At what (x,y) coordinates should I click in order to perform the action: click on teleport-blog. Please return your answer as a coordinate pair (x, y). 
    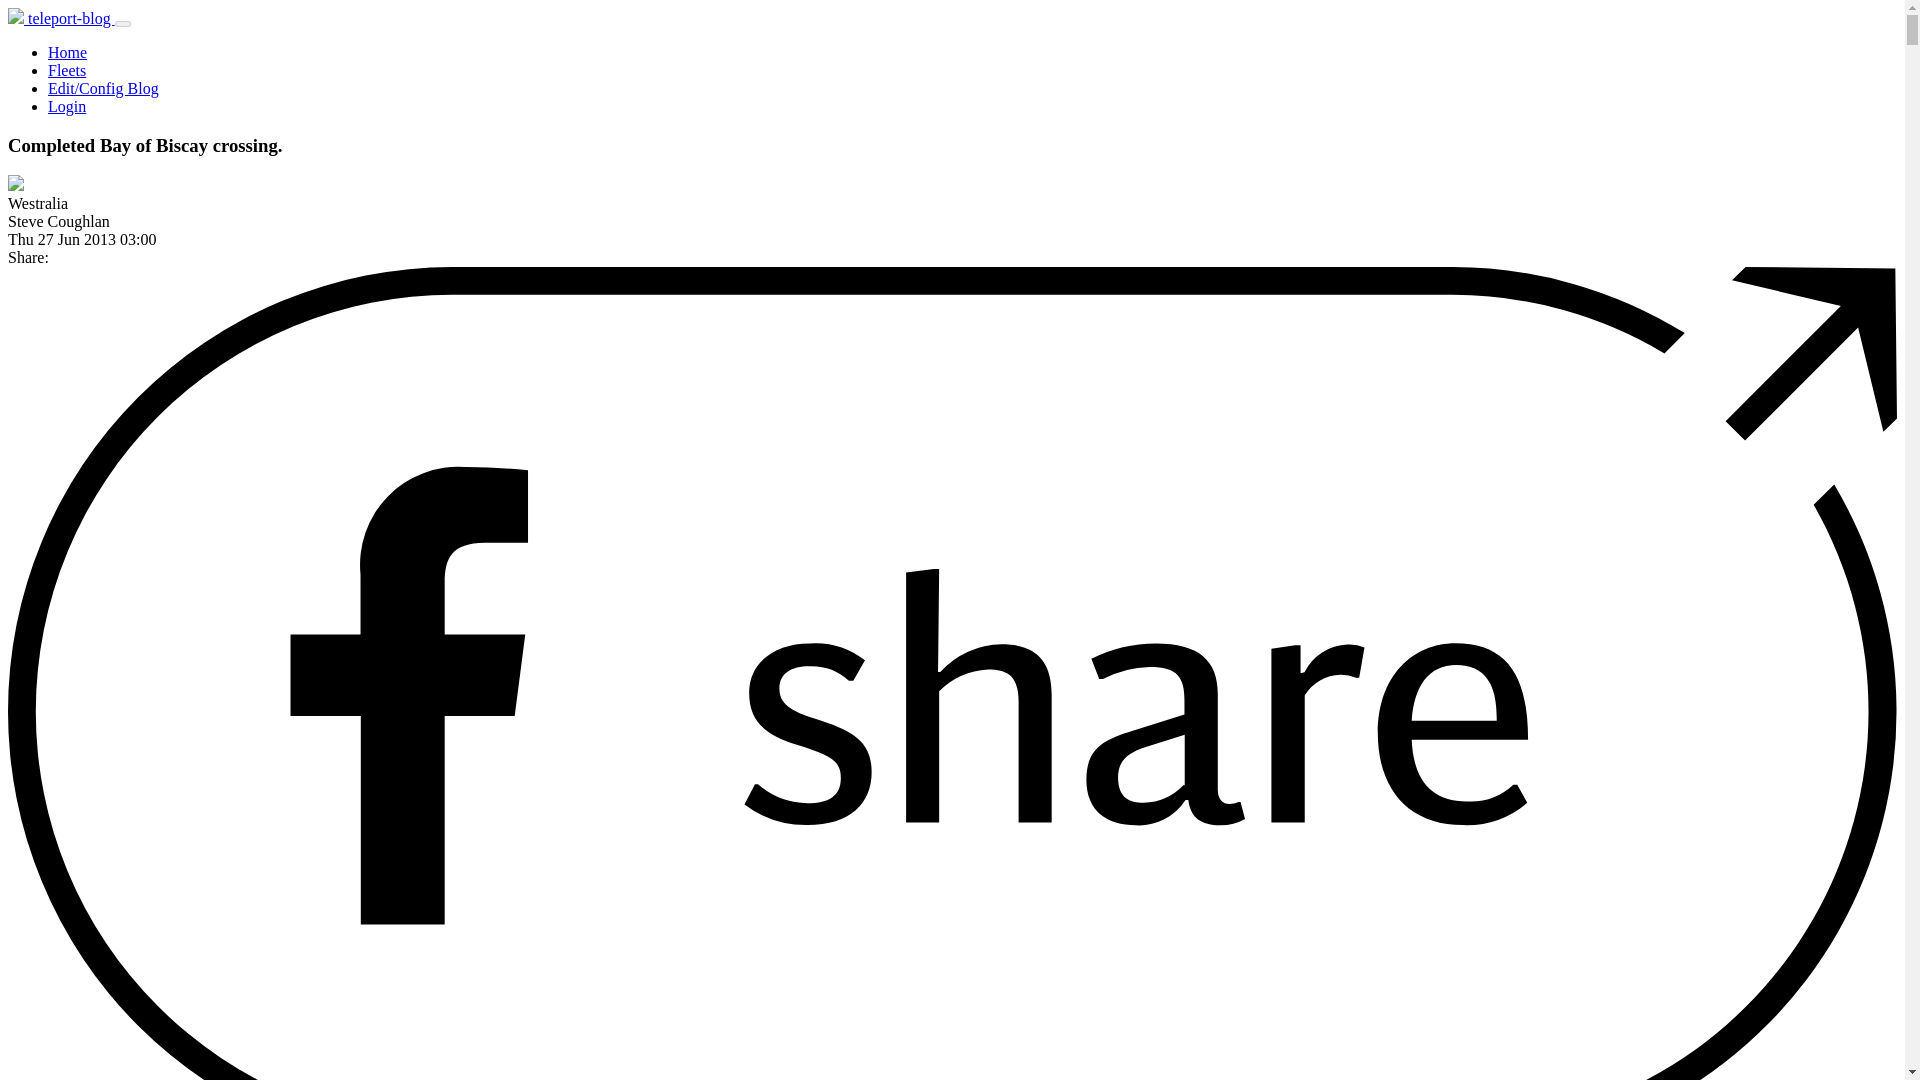
    Looking at the image, I should click on (61, 18).